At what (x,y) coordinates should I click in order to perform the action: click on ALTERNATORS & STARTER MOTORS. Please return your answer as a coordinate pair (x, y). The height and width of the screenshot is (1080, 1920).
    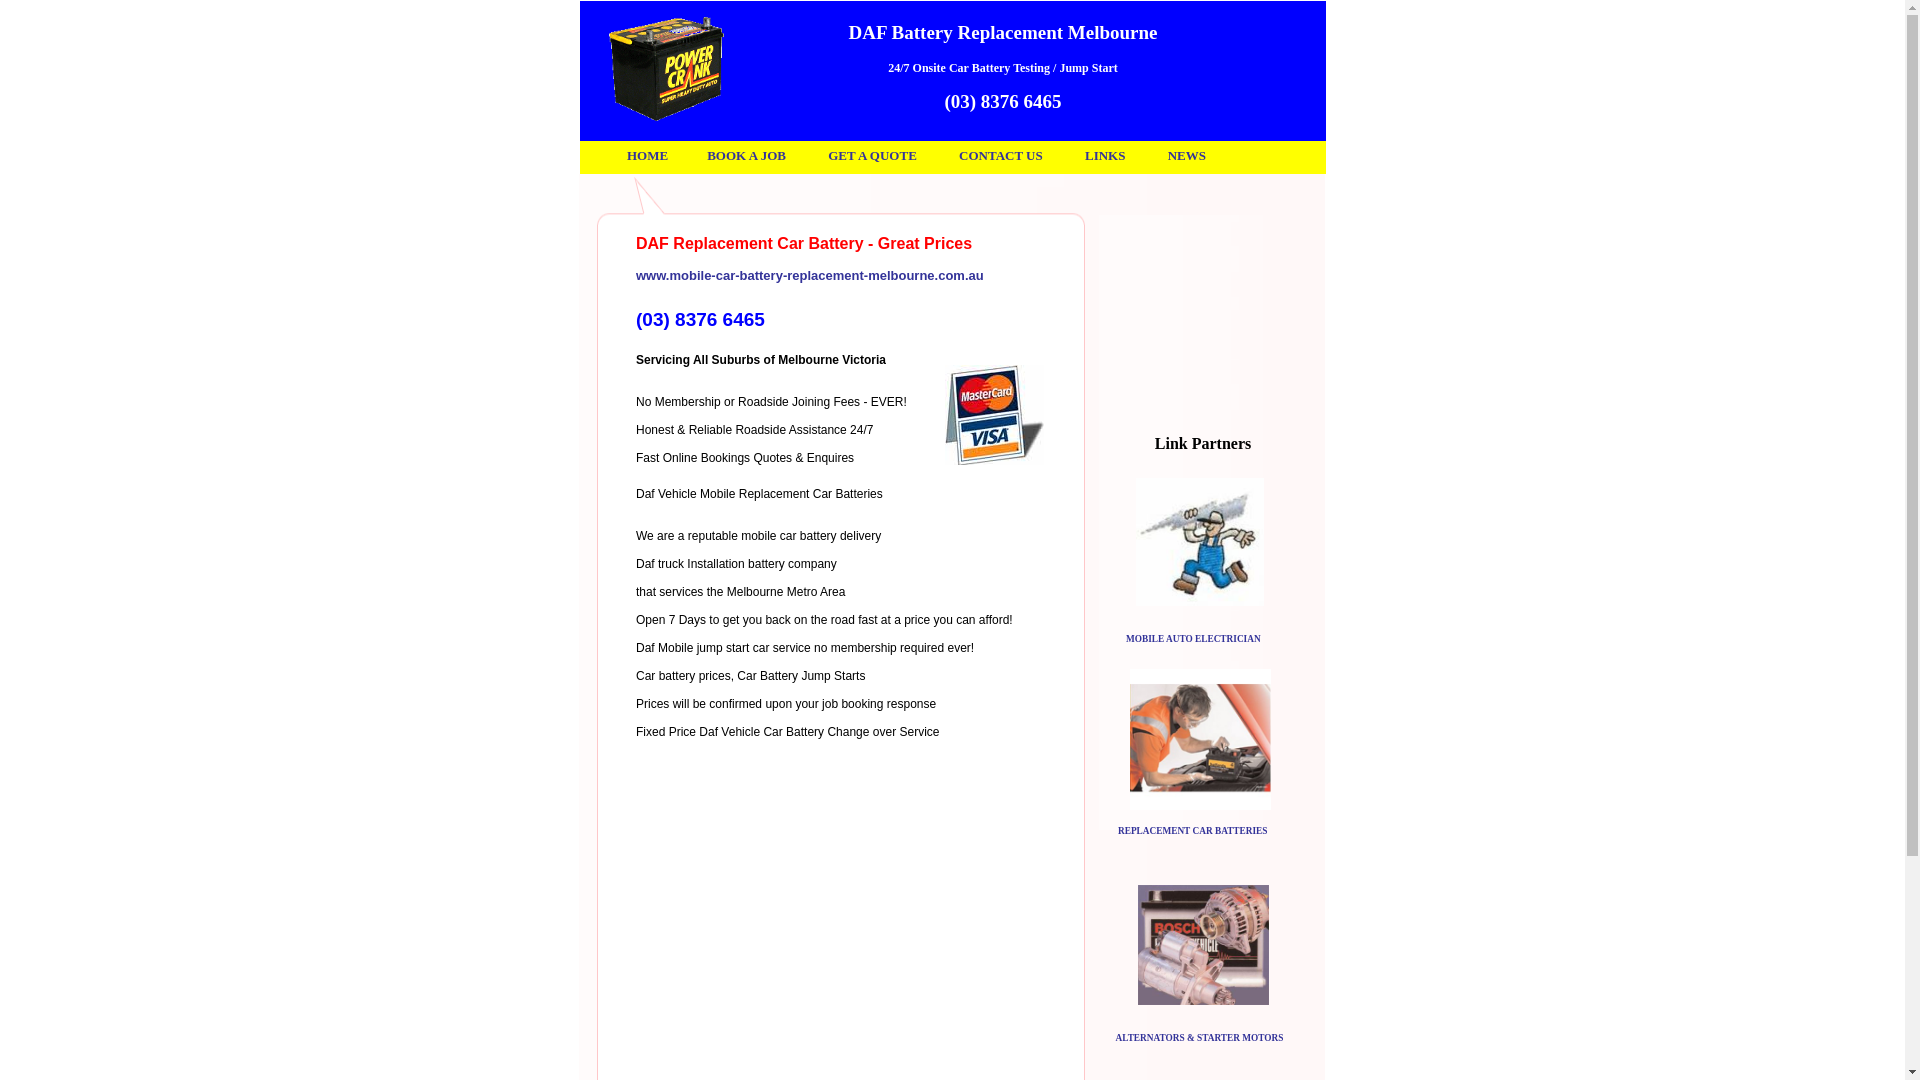
    Looking at the image, I should click on (1200, 1038).